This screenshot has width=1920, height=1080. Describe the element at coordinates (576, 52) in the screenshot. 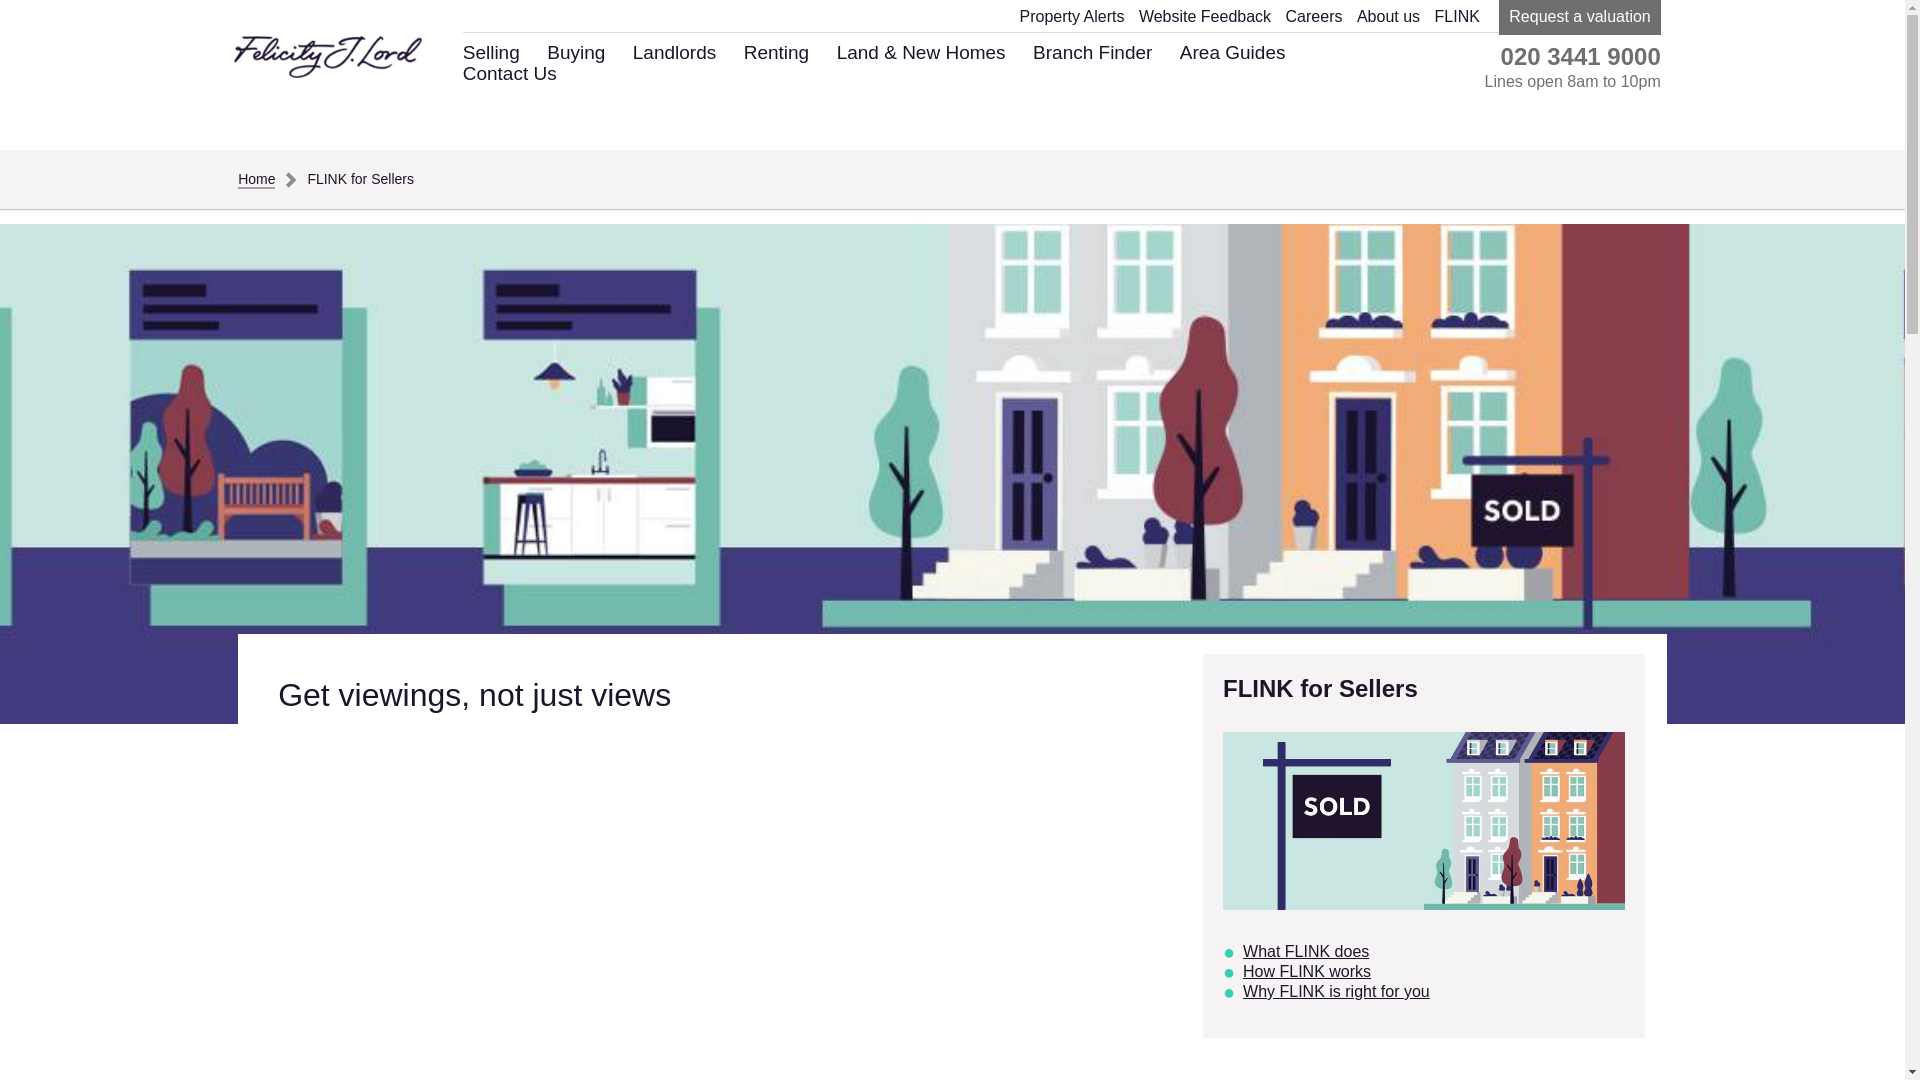

I see `Buying` at that location.